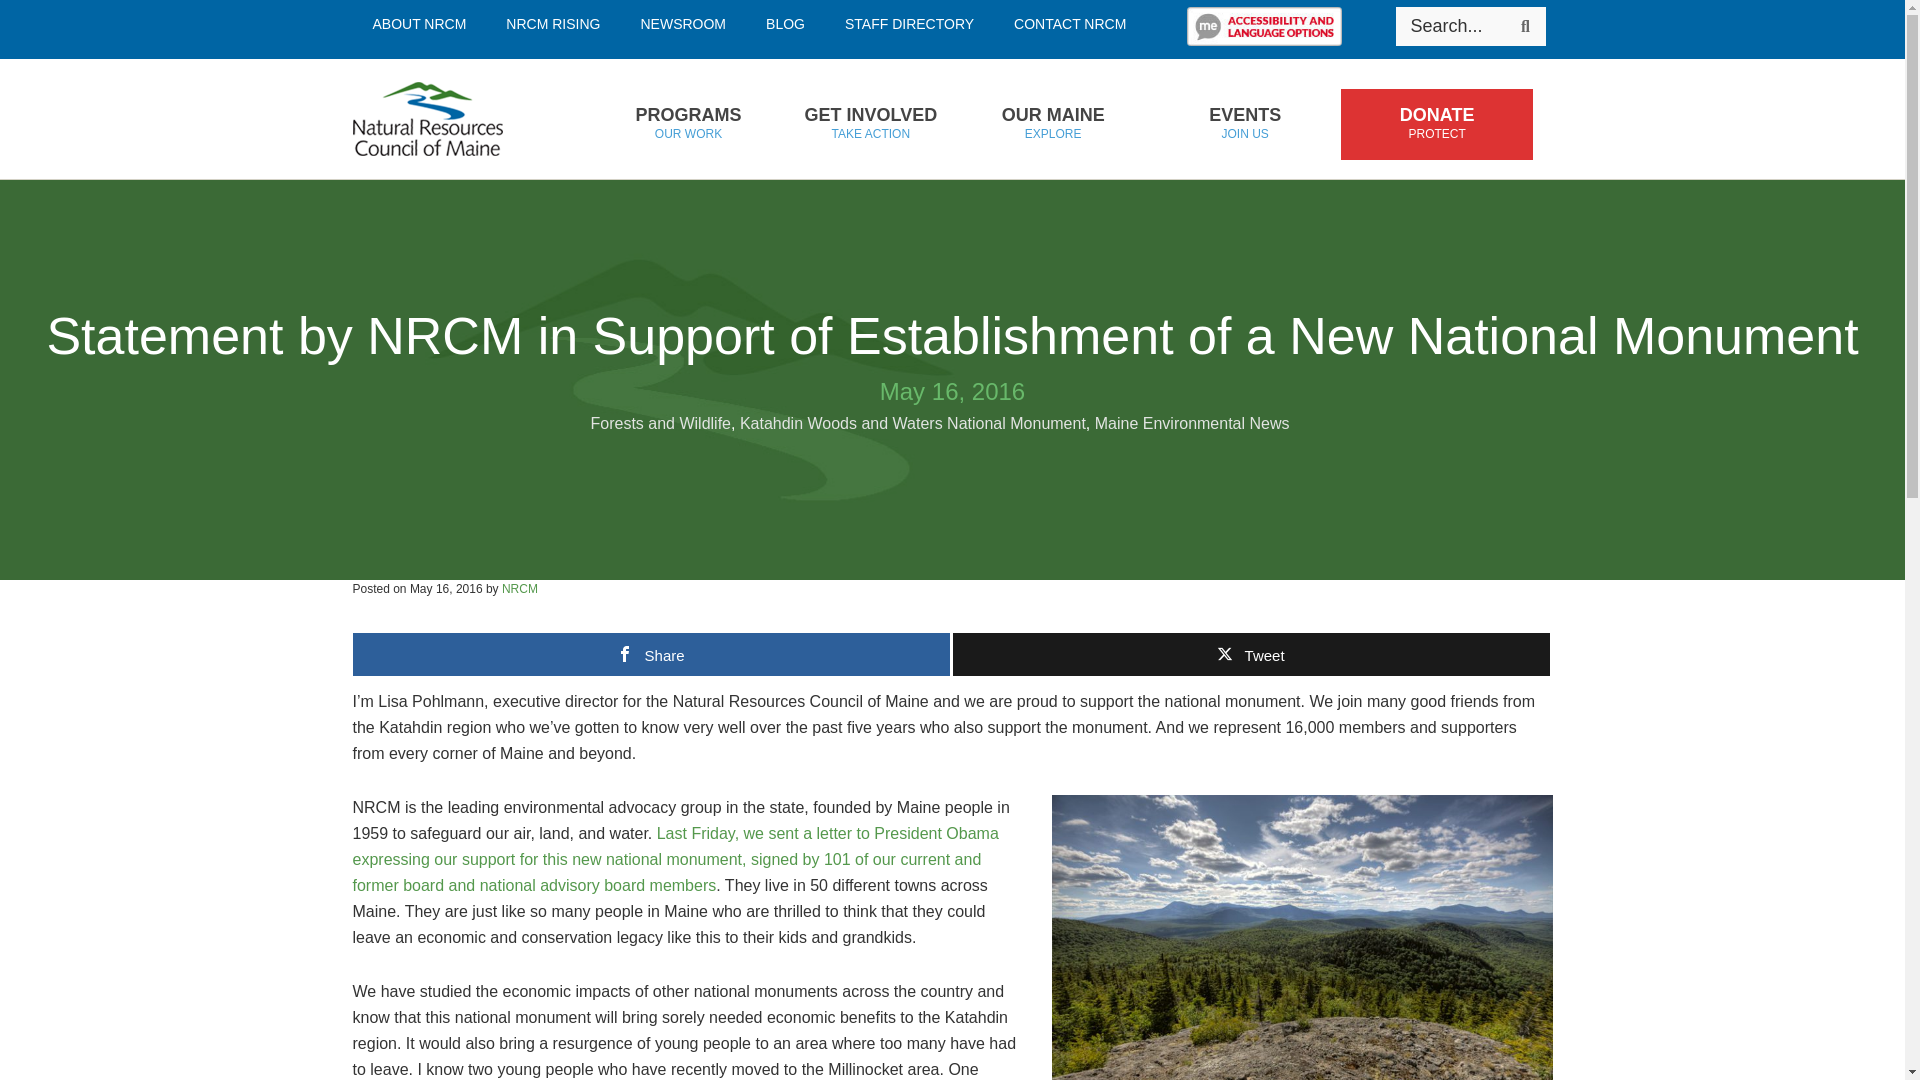  Describe the element at coordinates (458, 119) in the screenshot. I see `STAFF DIRECTORY` at that location.